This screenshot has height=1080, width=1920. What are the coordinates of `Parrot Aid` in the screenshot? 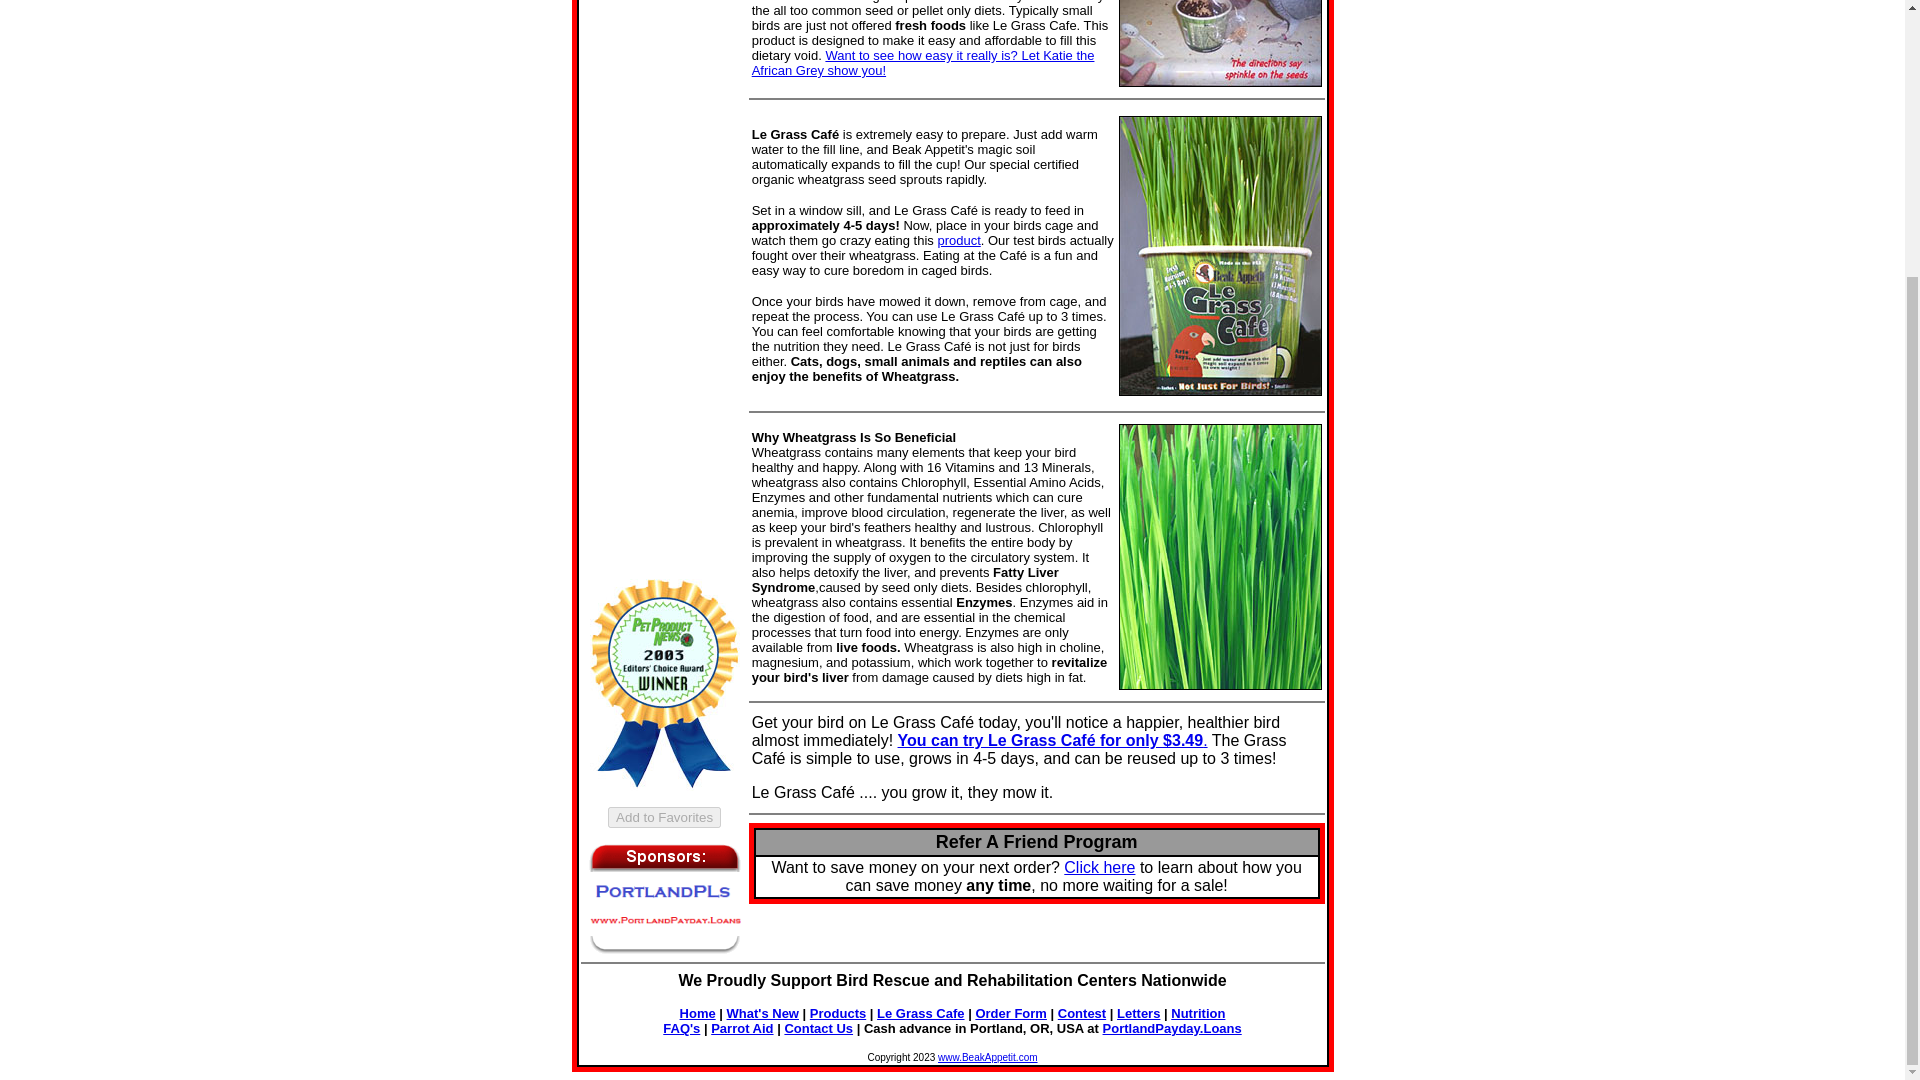 It's located at (742, 1028).